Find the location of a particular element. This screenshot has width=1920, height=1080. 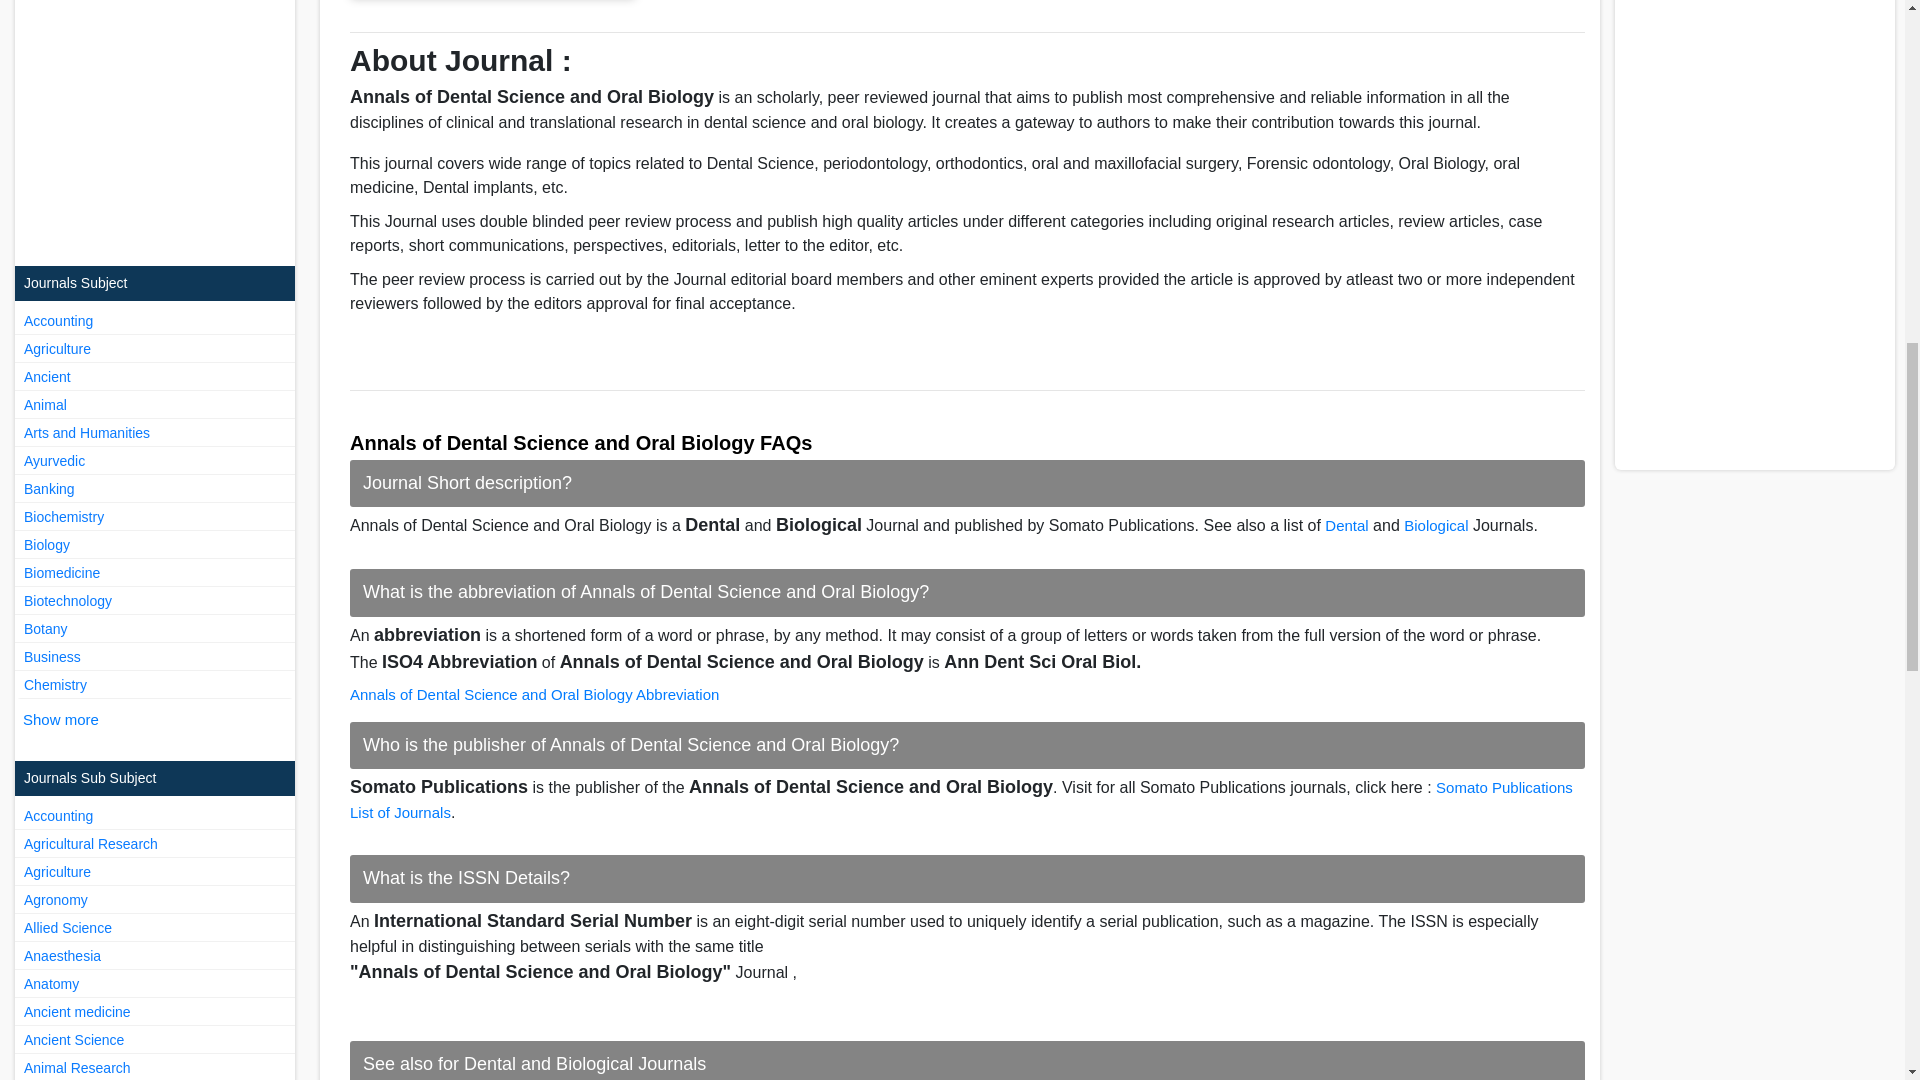

Advertisement is located at coordinates (155, 120).